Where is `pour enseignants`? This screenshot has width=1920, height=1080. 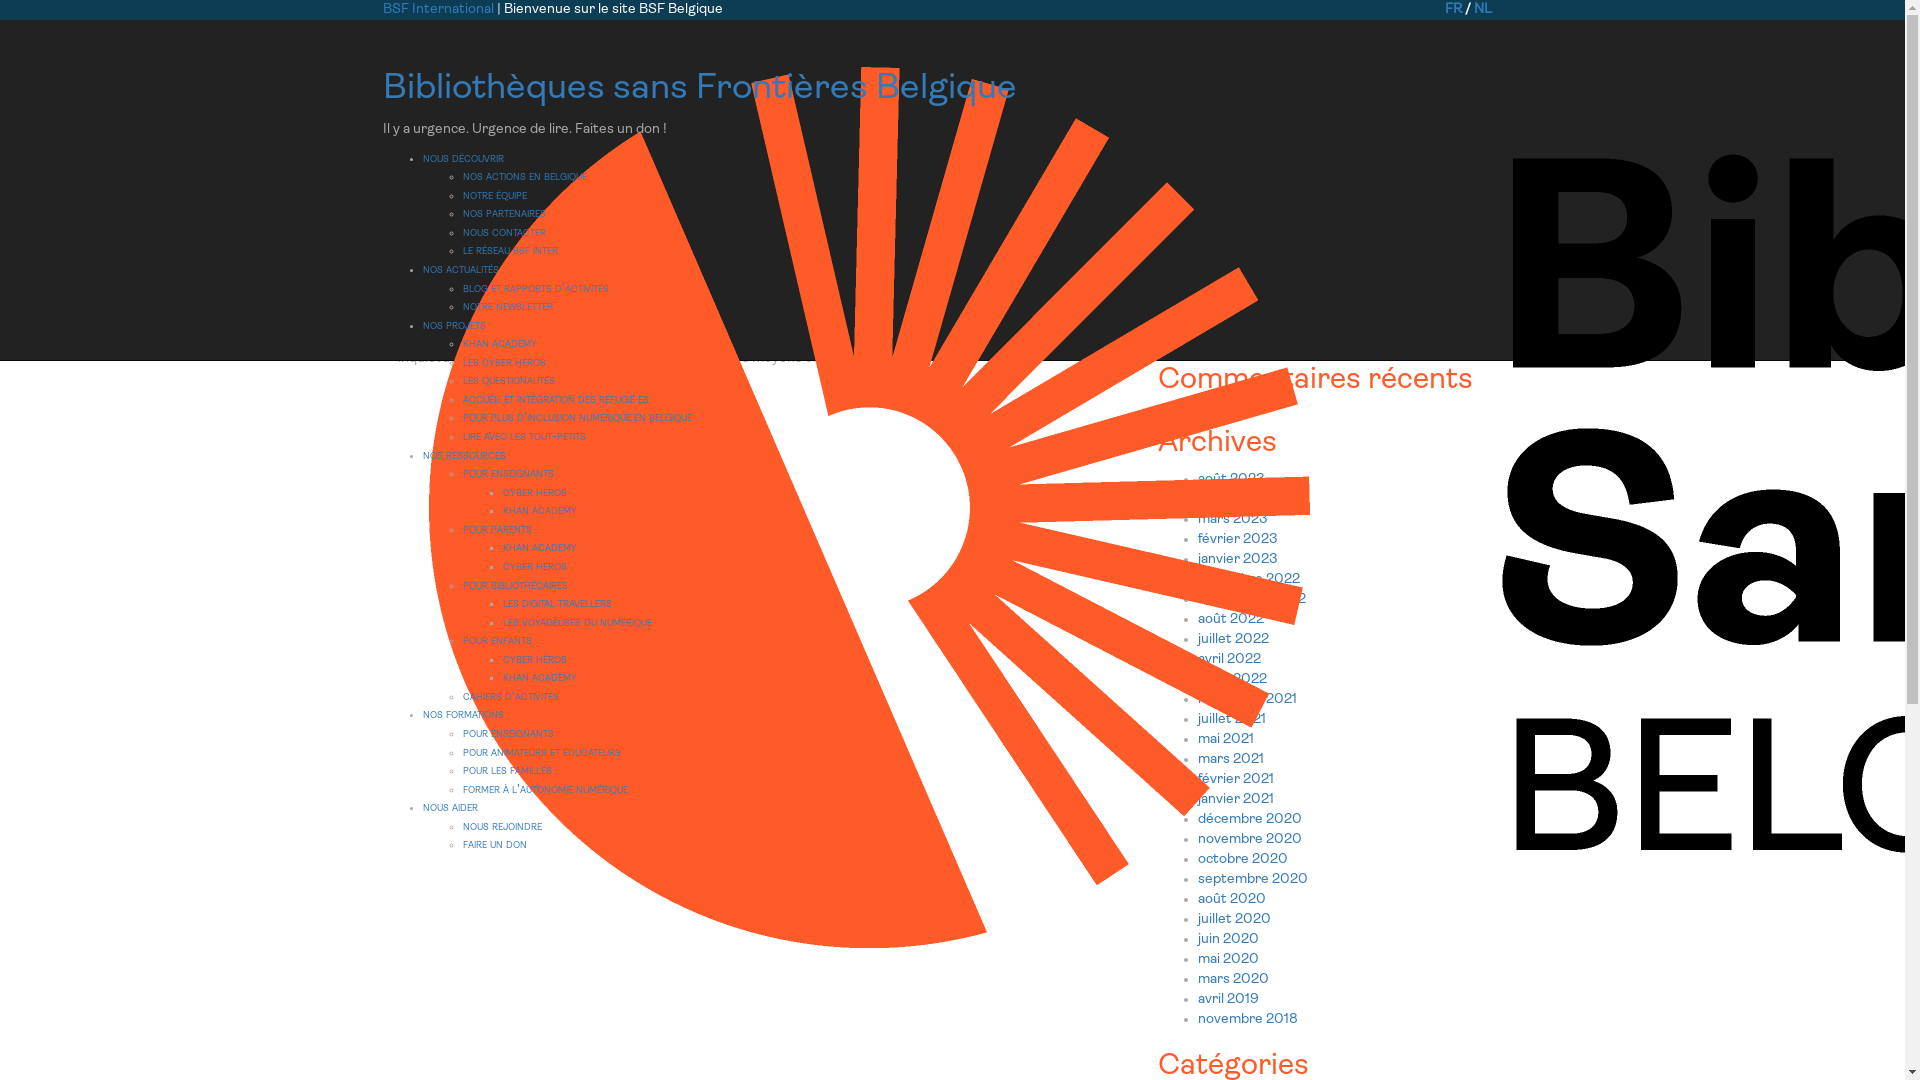
pour enseignants is located at coordinates (508, 734).